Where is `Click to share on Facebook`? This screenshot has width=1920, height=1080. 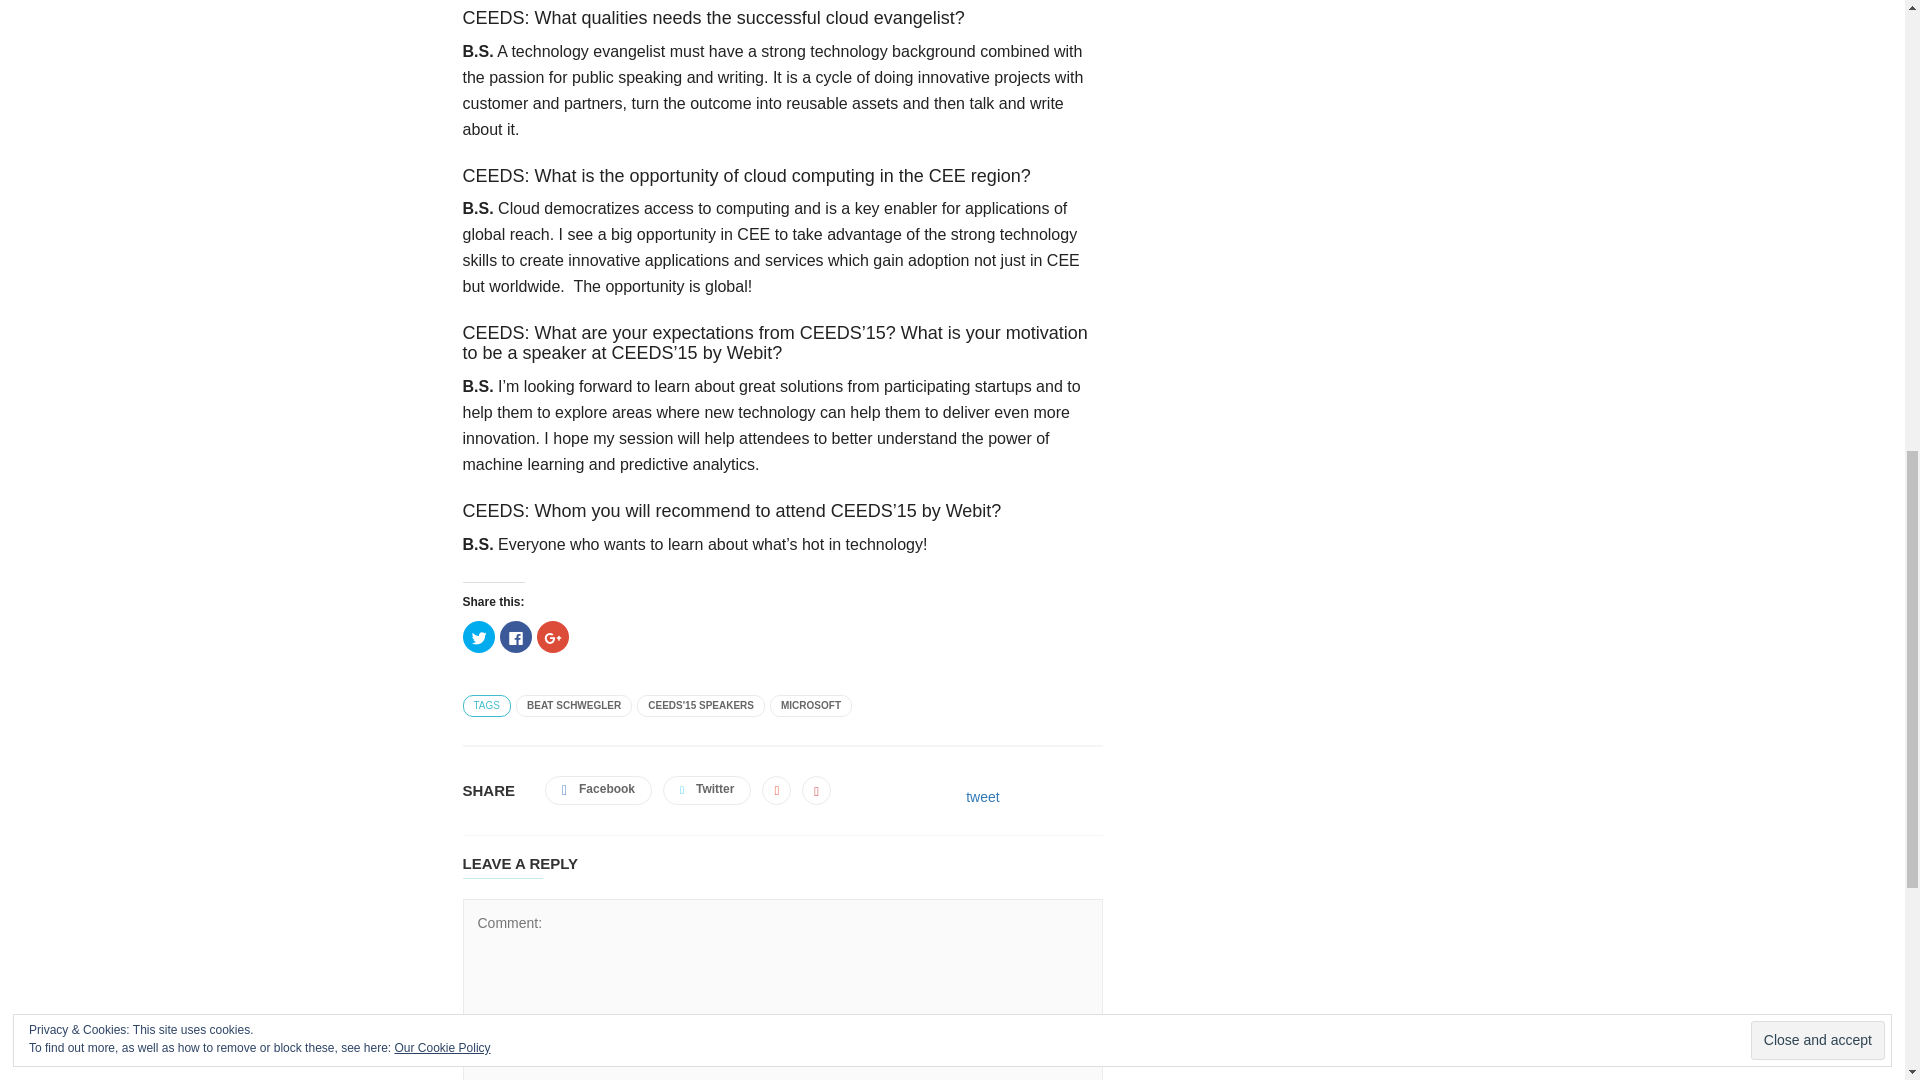
Click to share on Facebook is located at coordinates (515, 637).